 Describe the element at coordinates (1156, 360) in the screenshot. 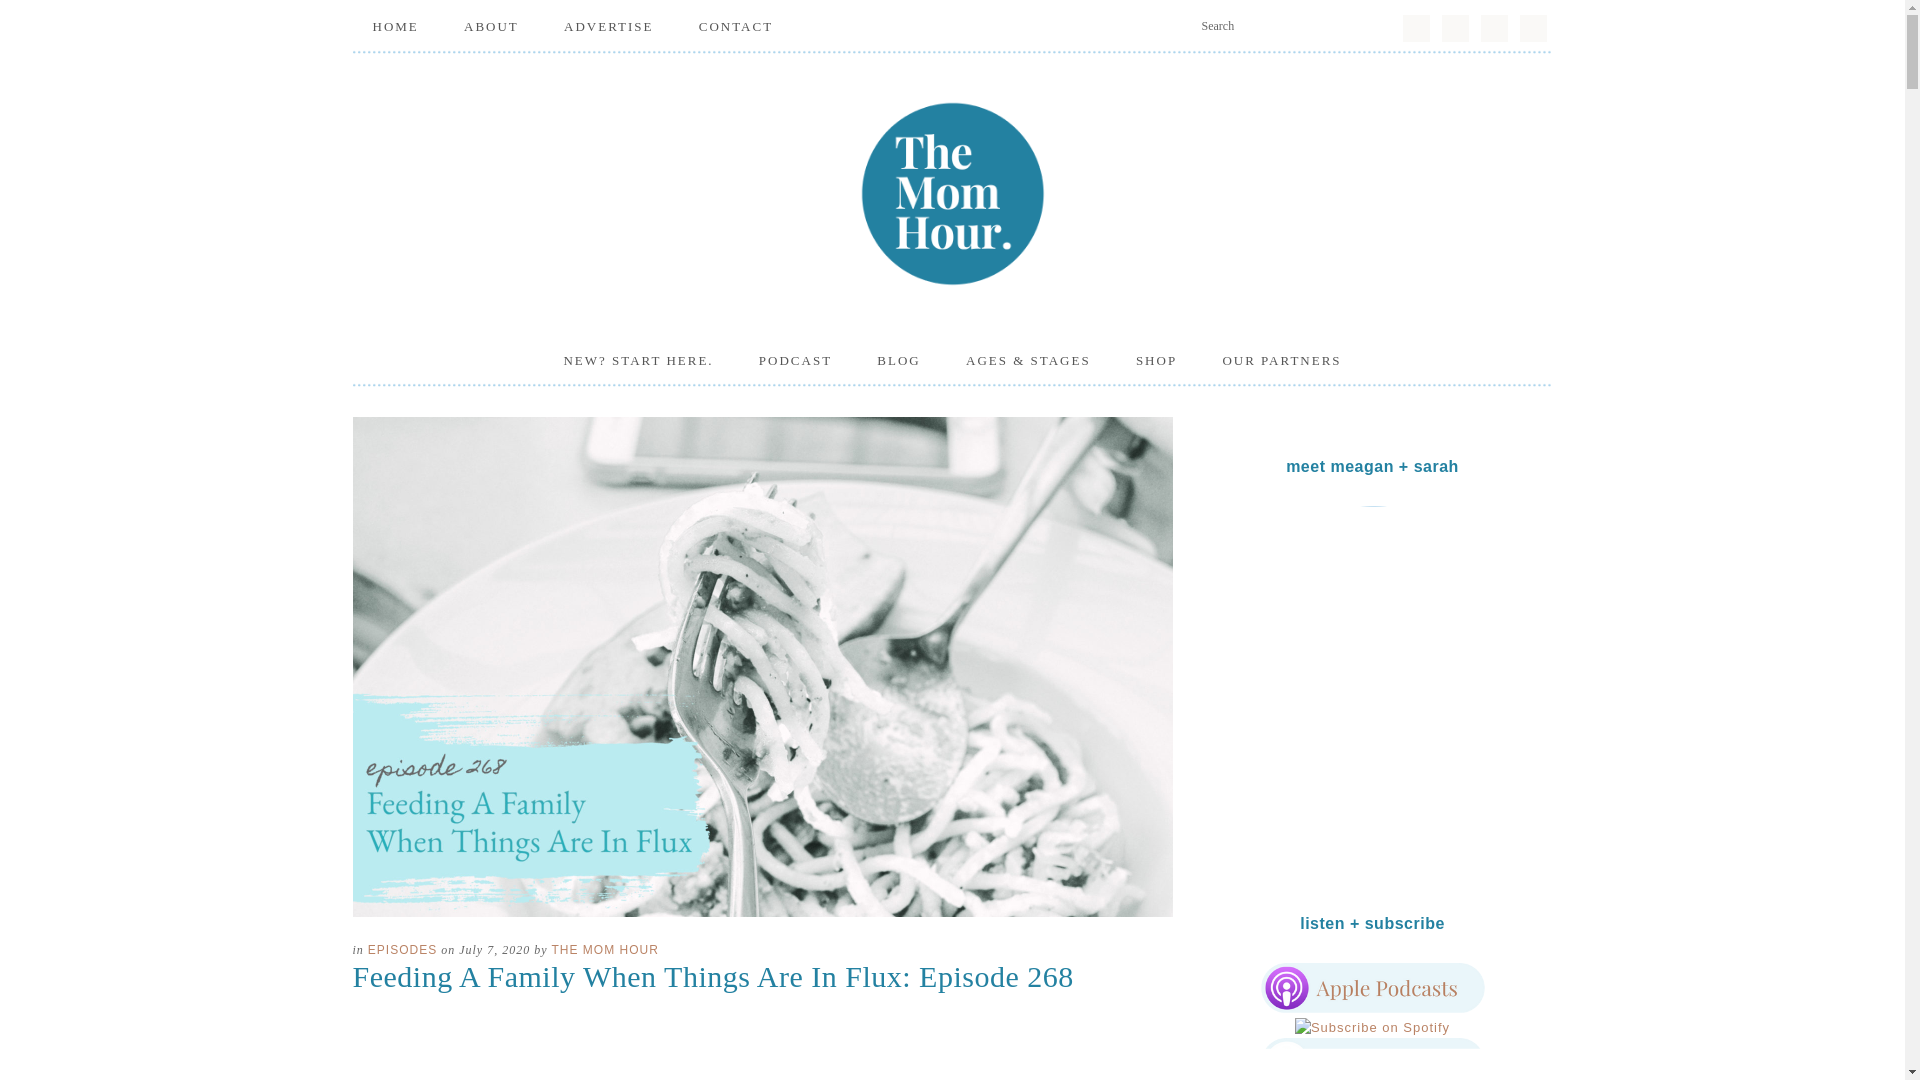

I see `SHOP` at that location.